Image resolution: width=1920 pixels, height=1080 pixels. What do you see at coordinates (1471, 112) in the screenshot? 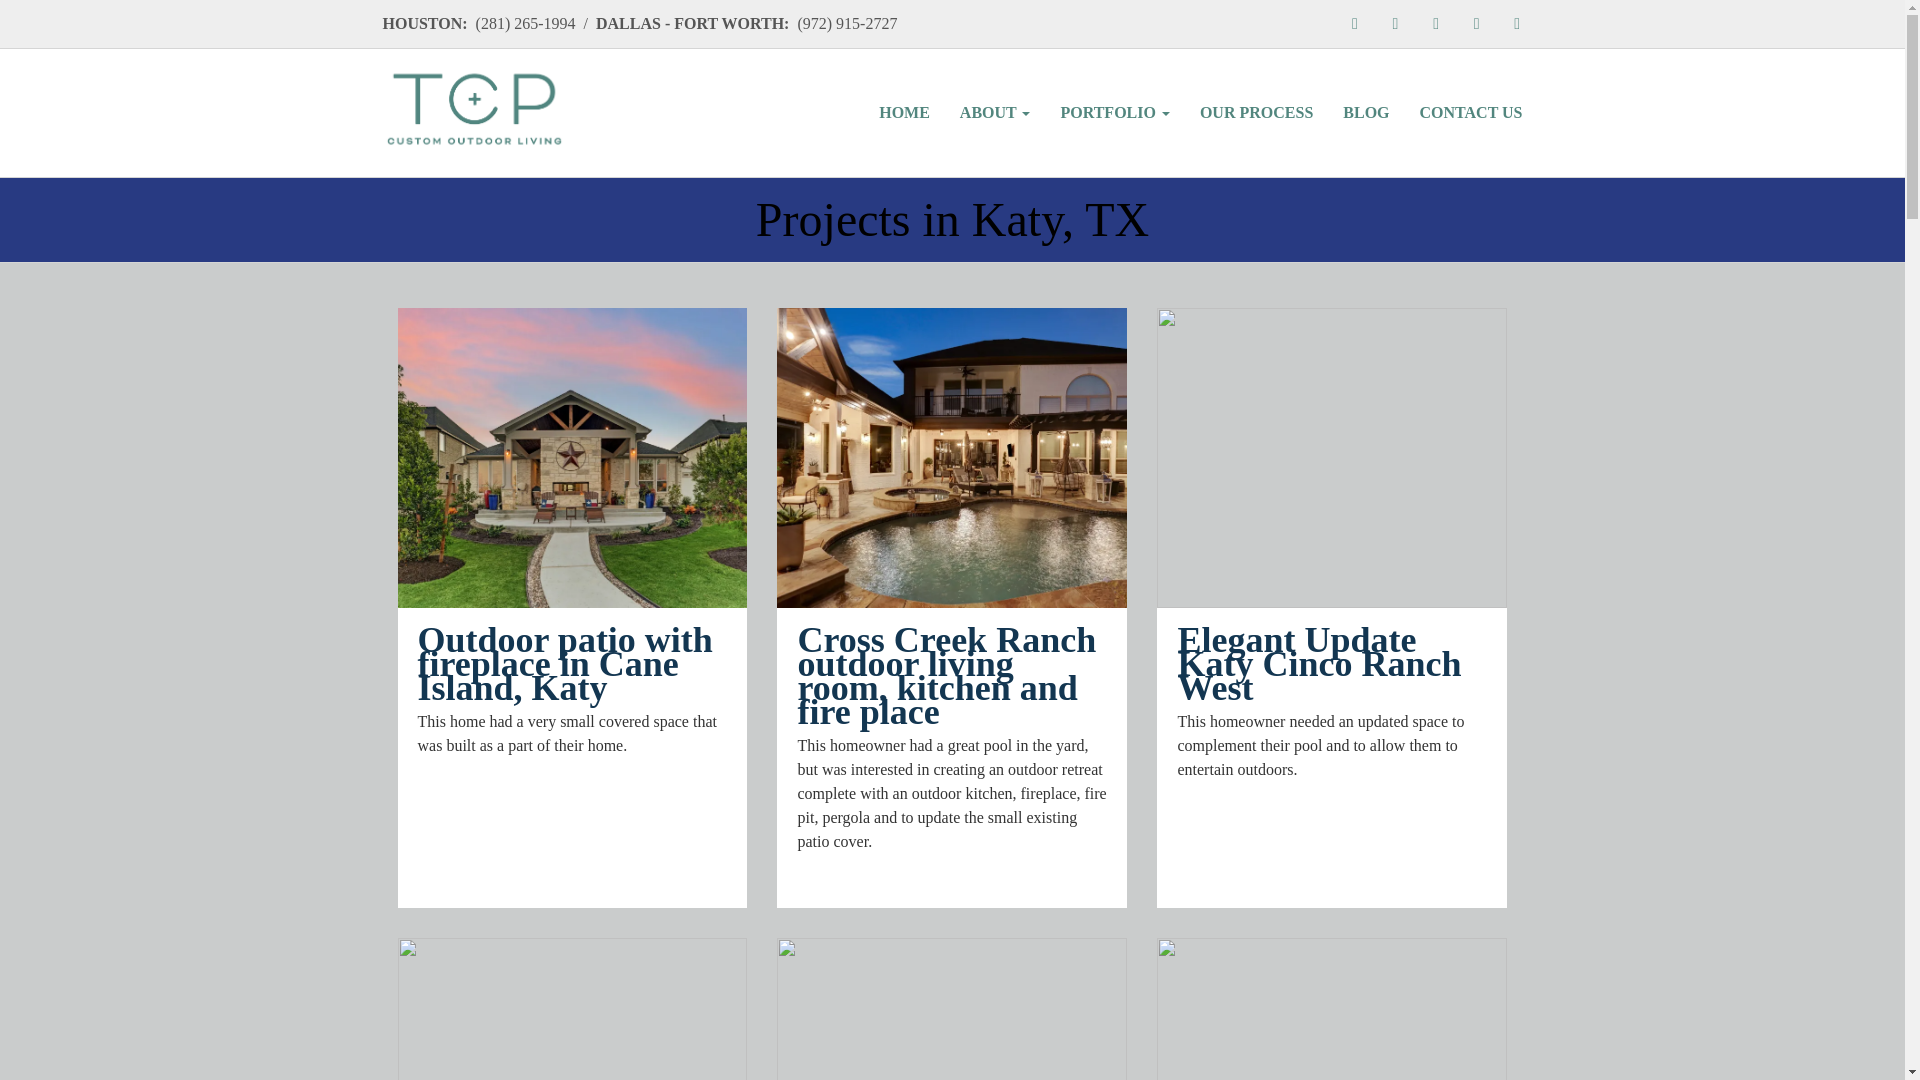
I see `CONTACT US` at bounding box center [1471, 112].